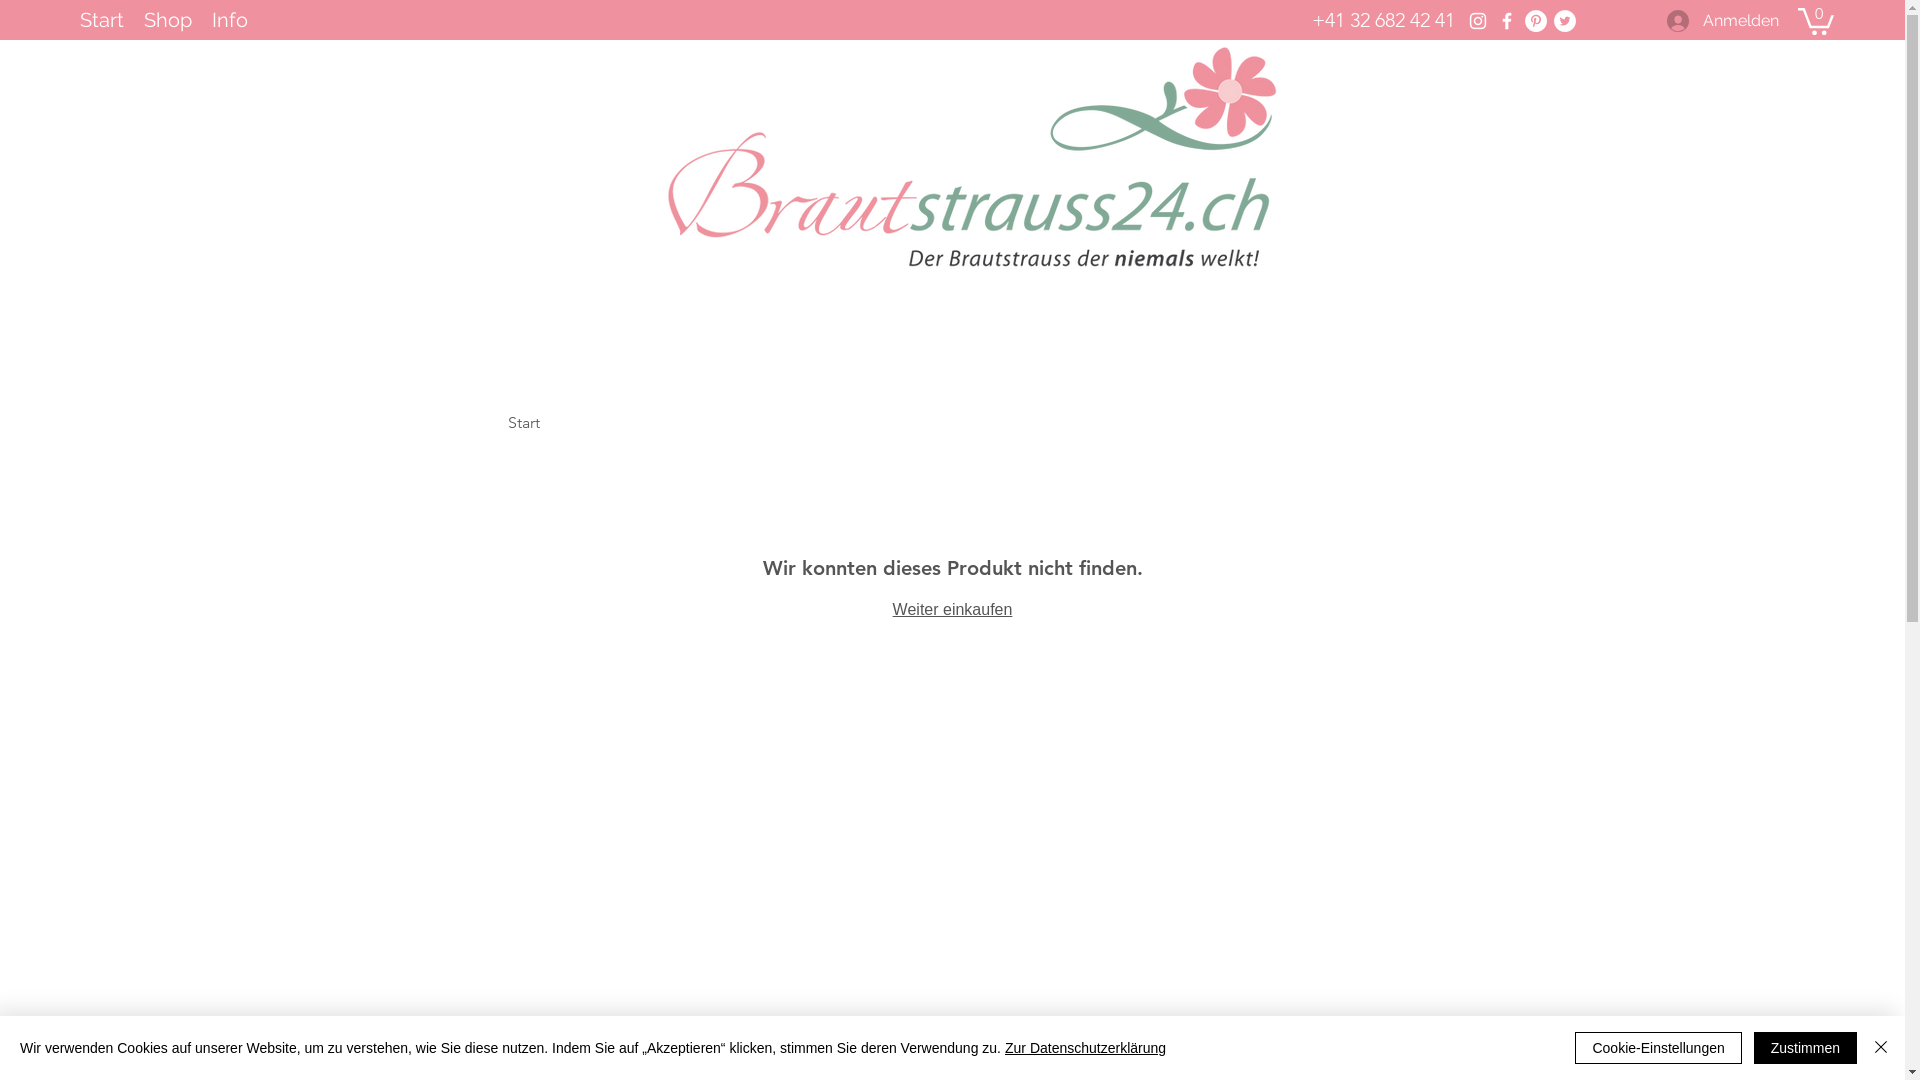 The height and width of the screenshot is (1080, 1920). Describe the element at coordinates (168, 20) in the screenshot. I see `Shop` at that location.